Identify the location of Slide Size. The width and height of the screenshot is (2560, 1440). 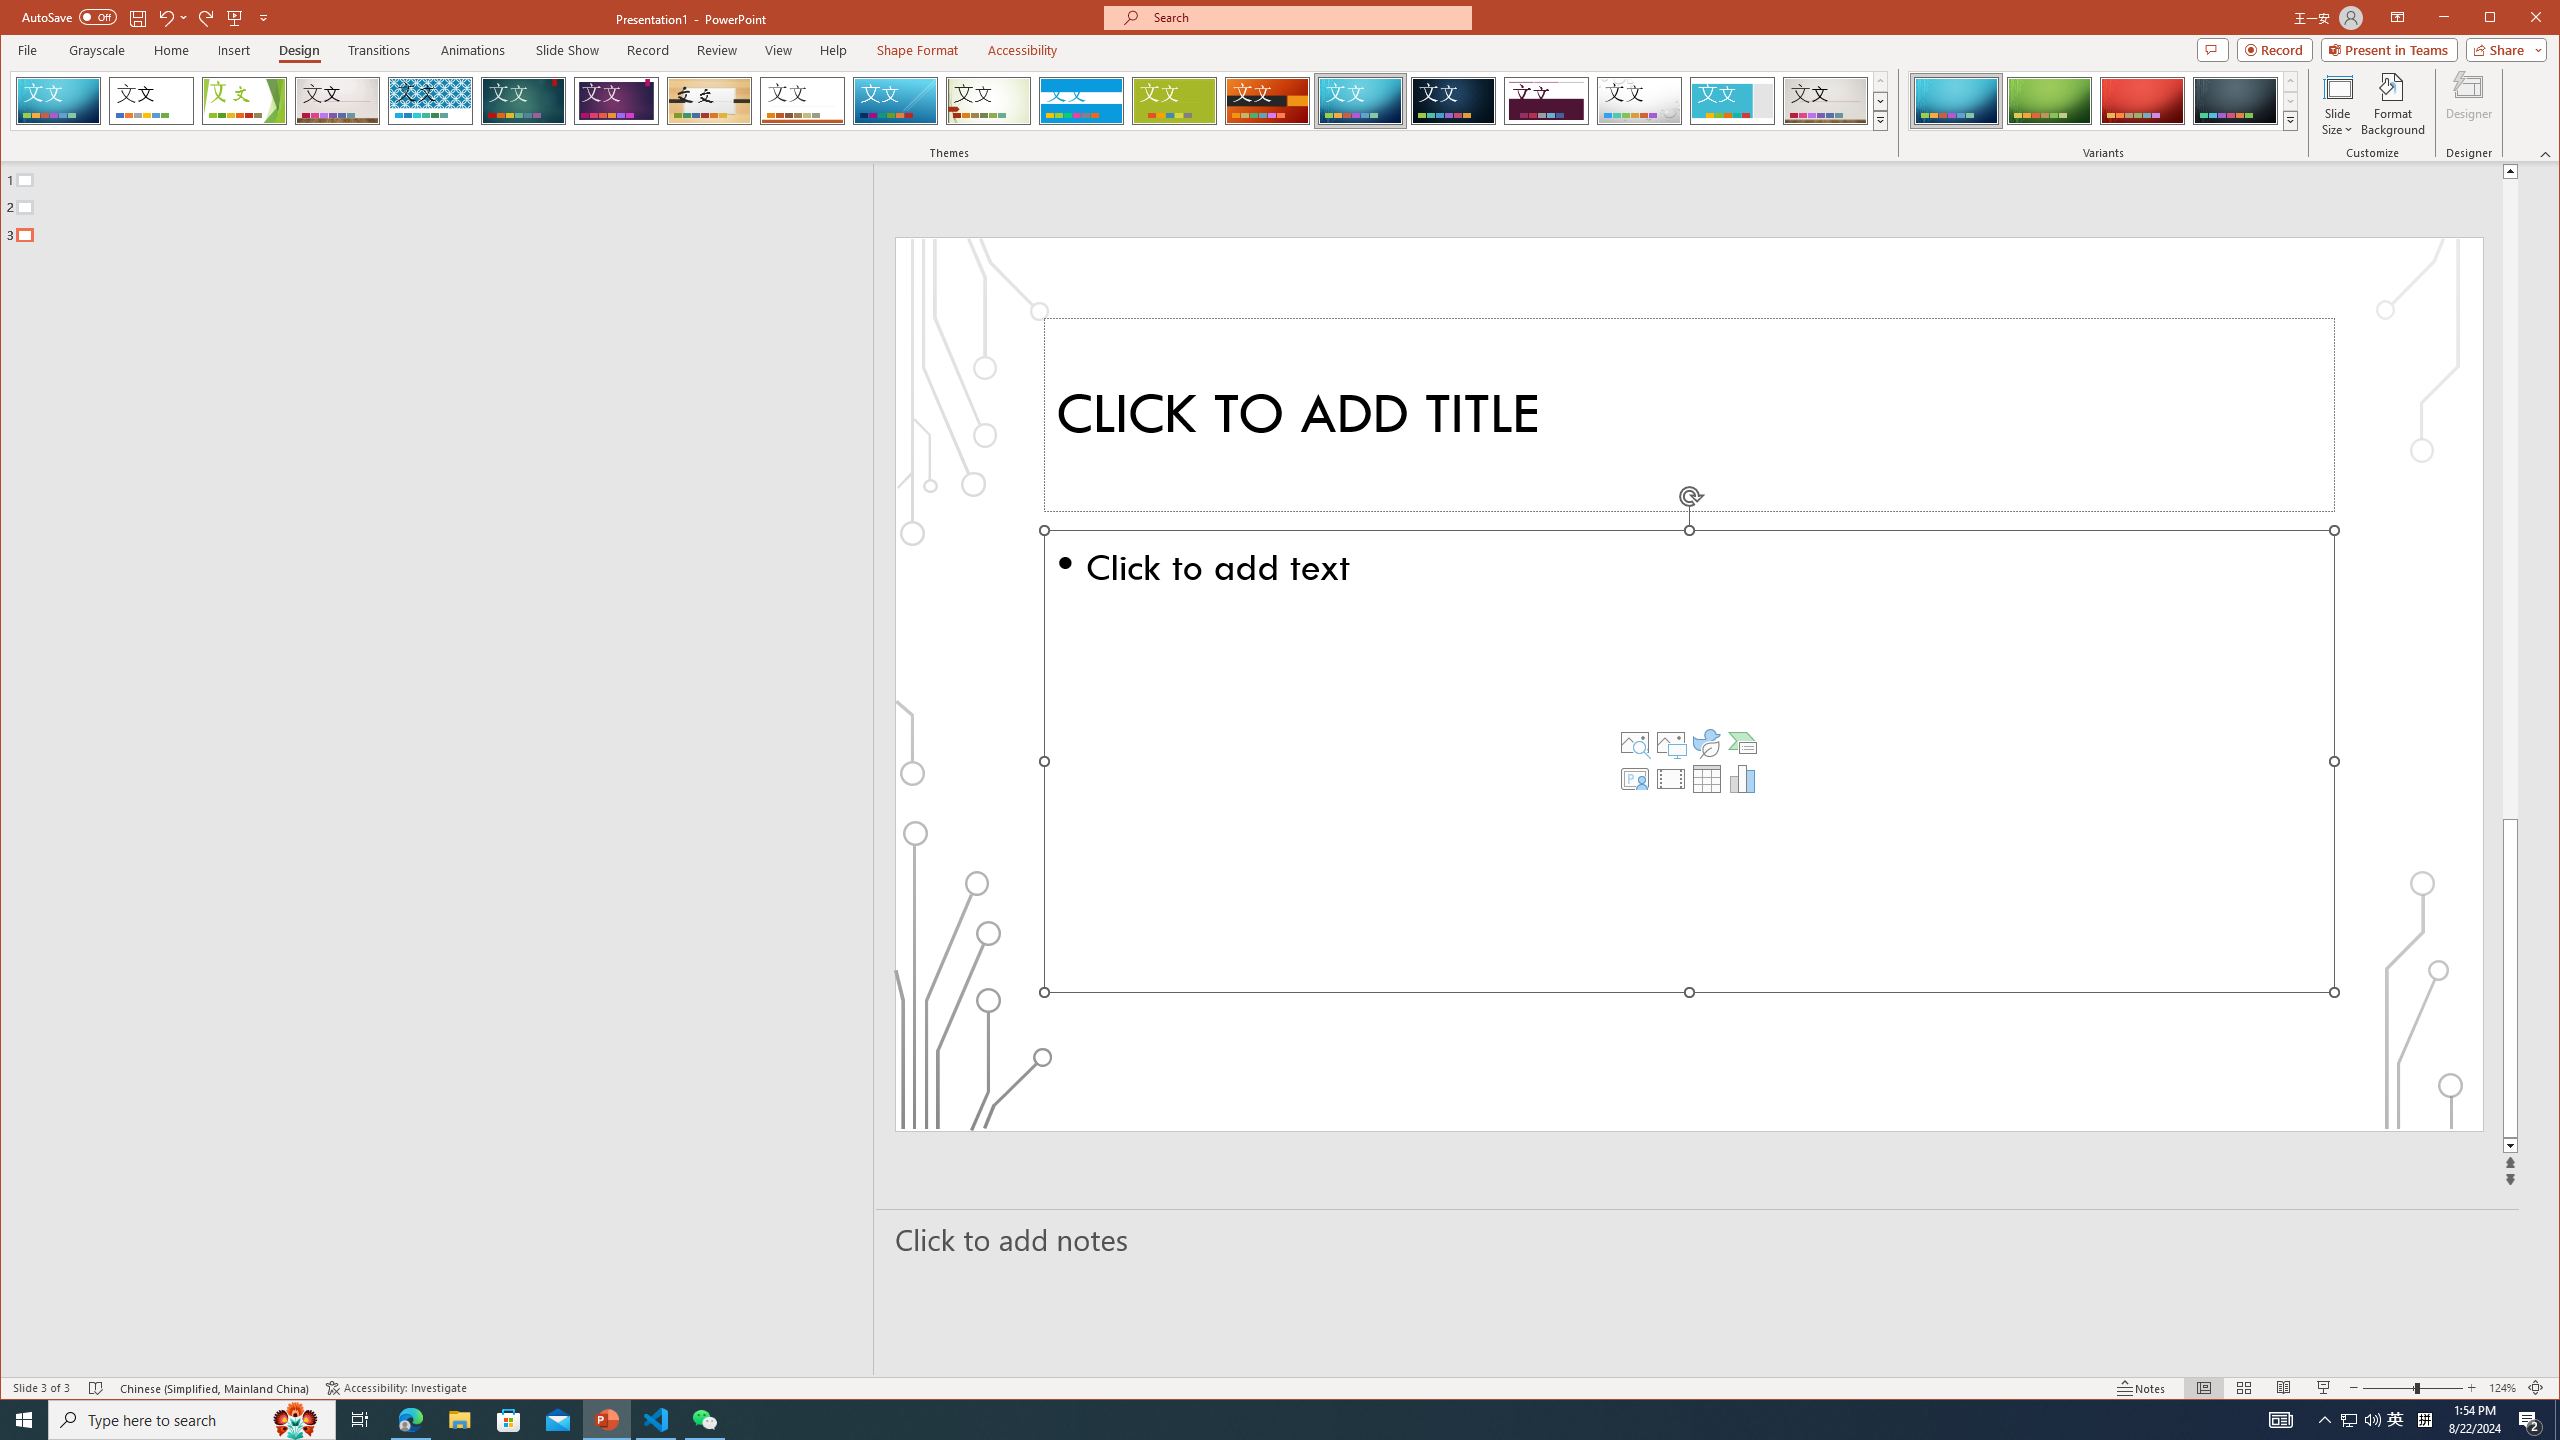
(2336, 104).